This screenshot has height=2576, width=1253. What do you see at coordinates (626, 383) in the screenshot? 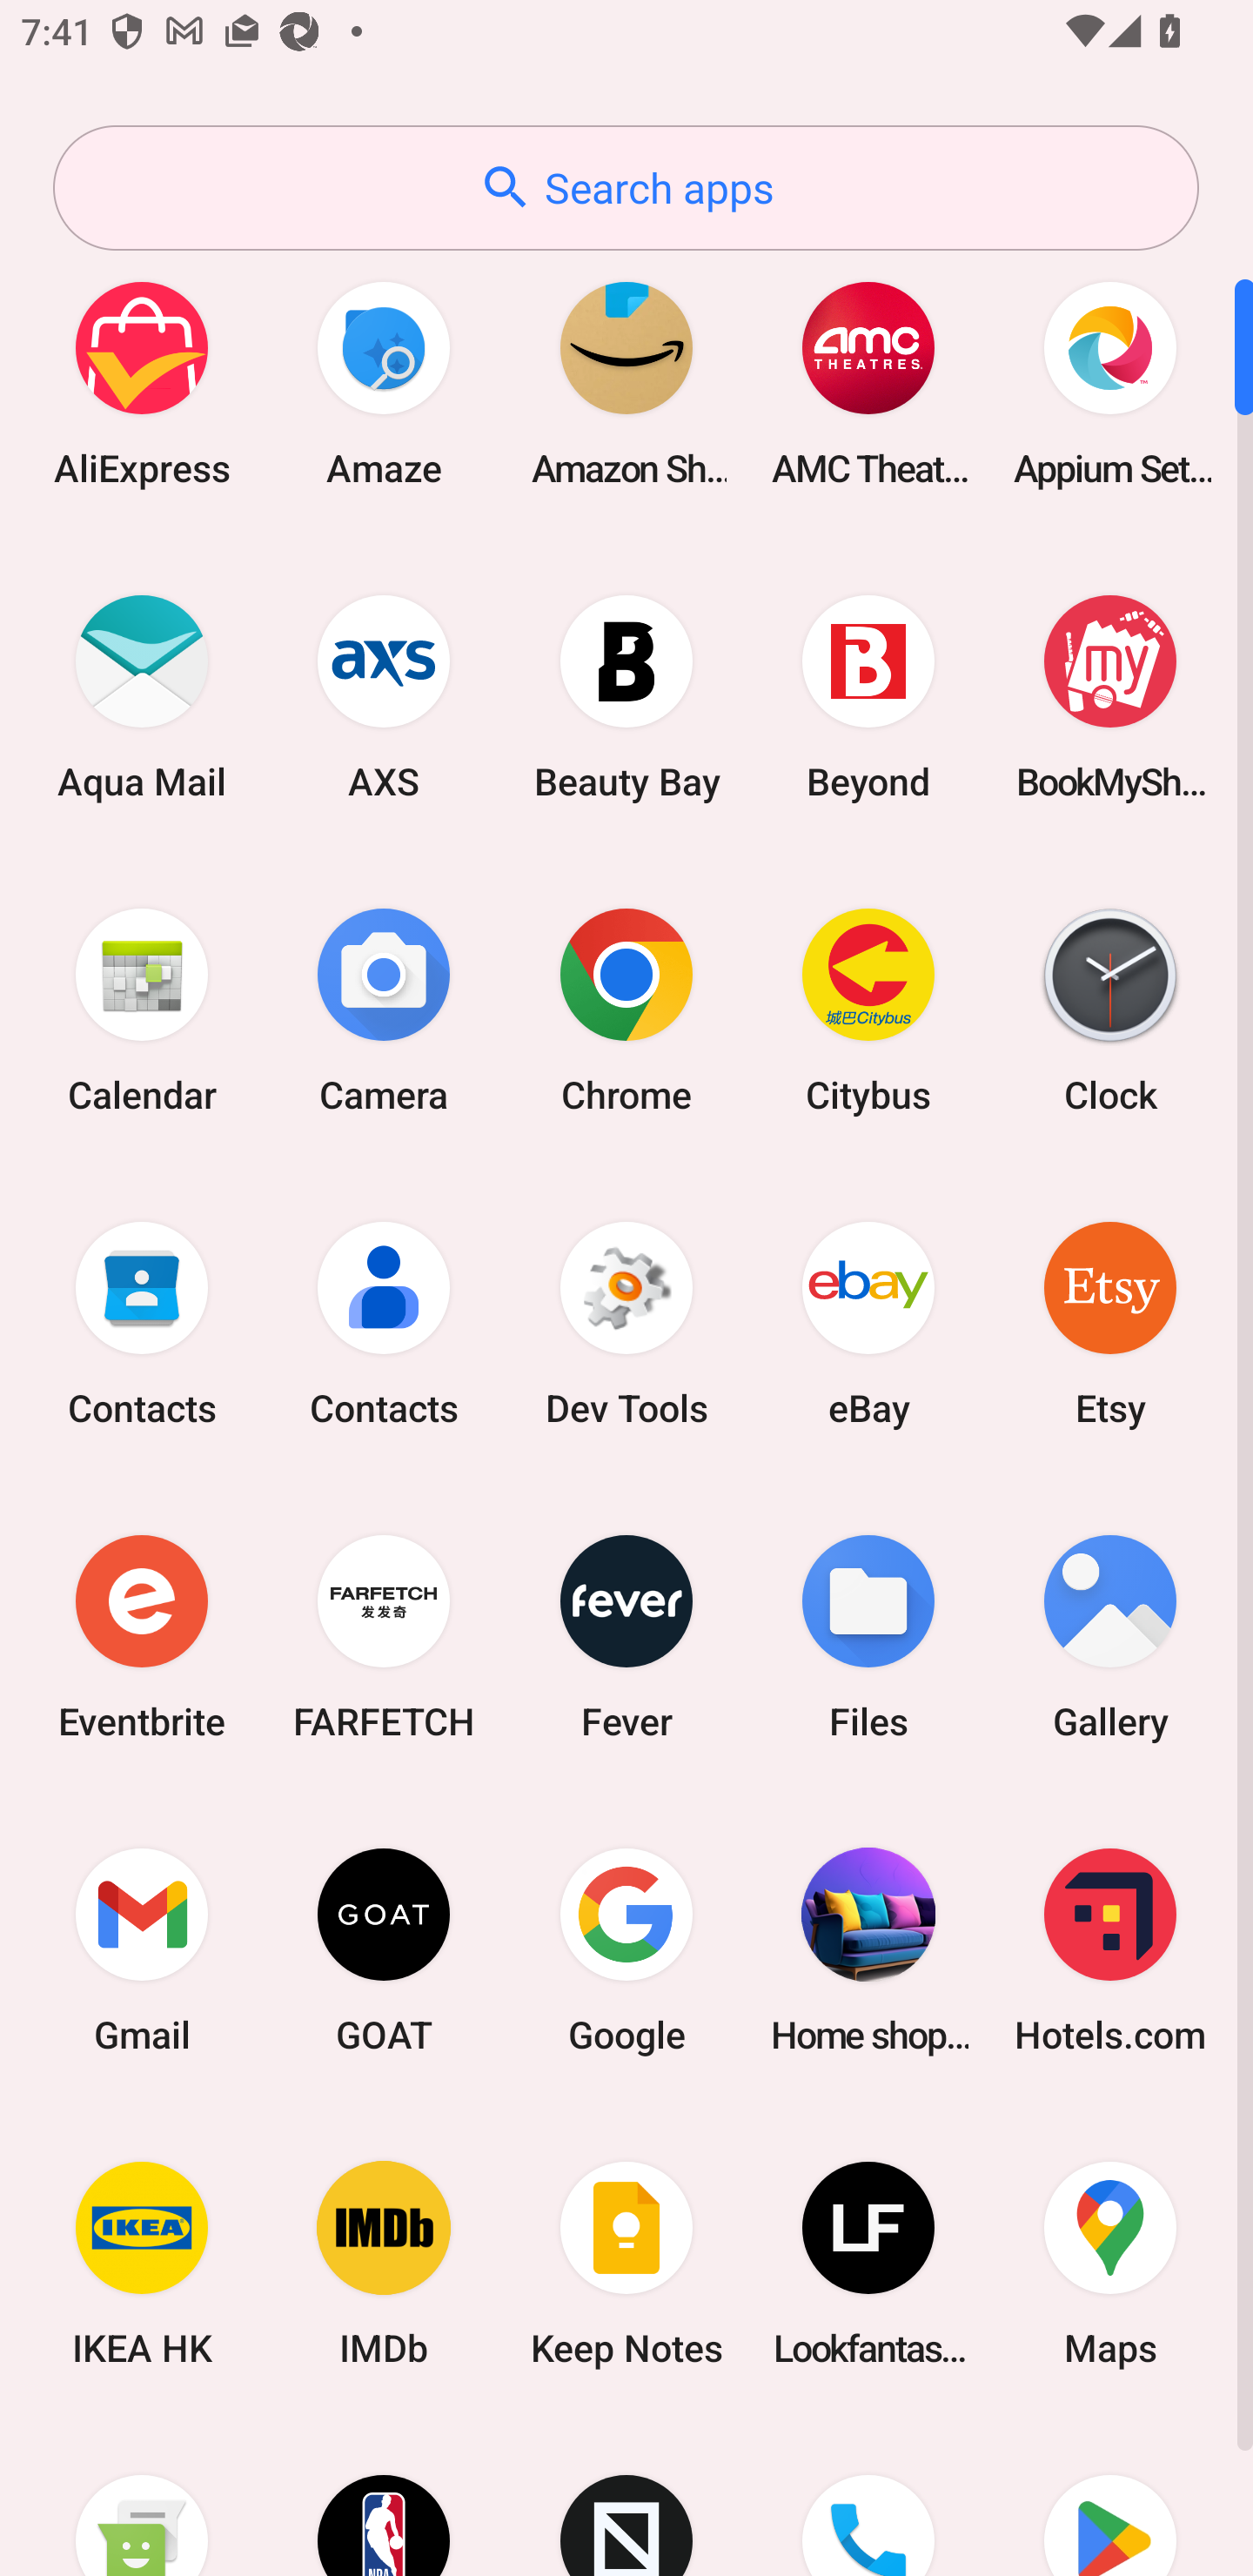
I see `Amazon Shopping` at bounding box center [626, 383].